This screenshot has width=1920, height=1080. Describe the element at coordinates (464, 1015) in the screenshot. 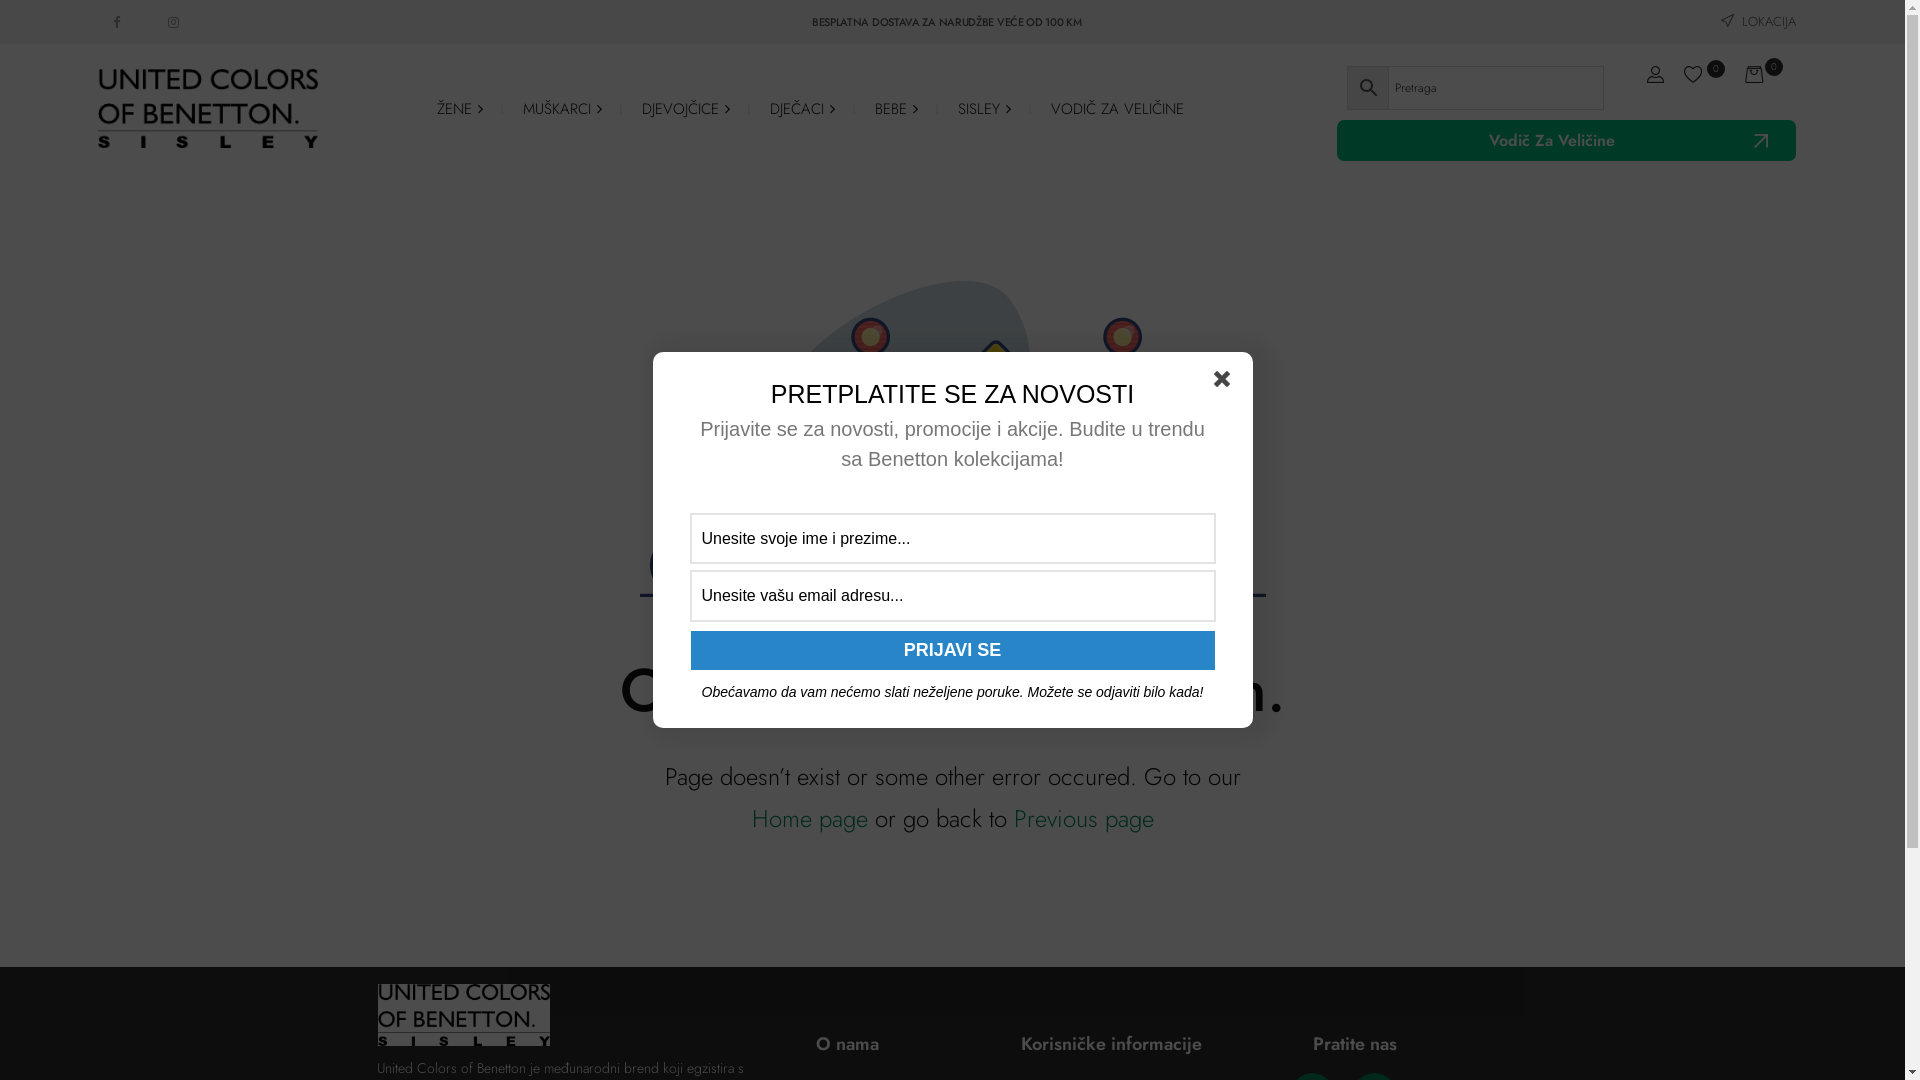

I see `ben-sisl-logo` at that location.